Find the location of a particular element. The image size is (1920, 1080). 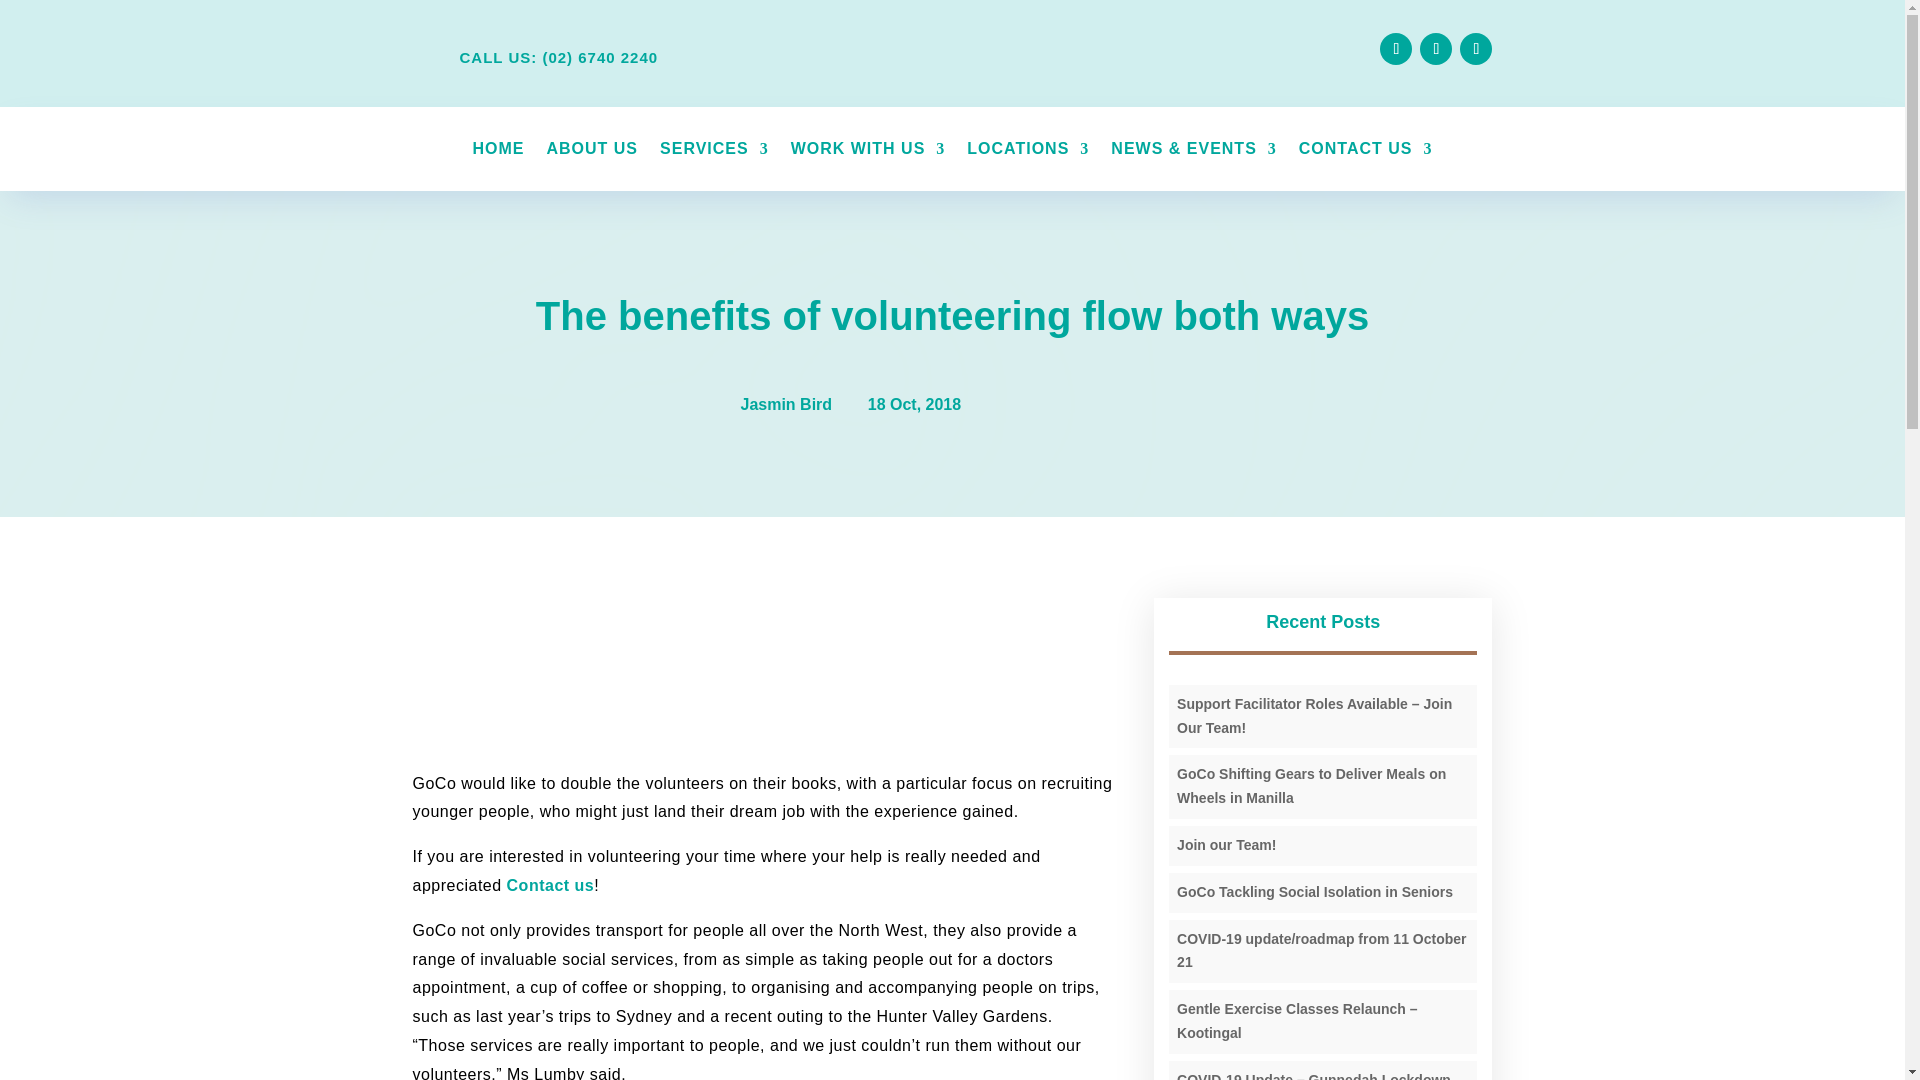

HOME is located at coordinates (498, 152).